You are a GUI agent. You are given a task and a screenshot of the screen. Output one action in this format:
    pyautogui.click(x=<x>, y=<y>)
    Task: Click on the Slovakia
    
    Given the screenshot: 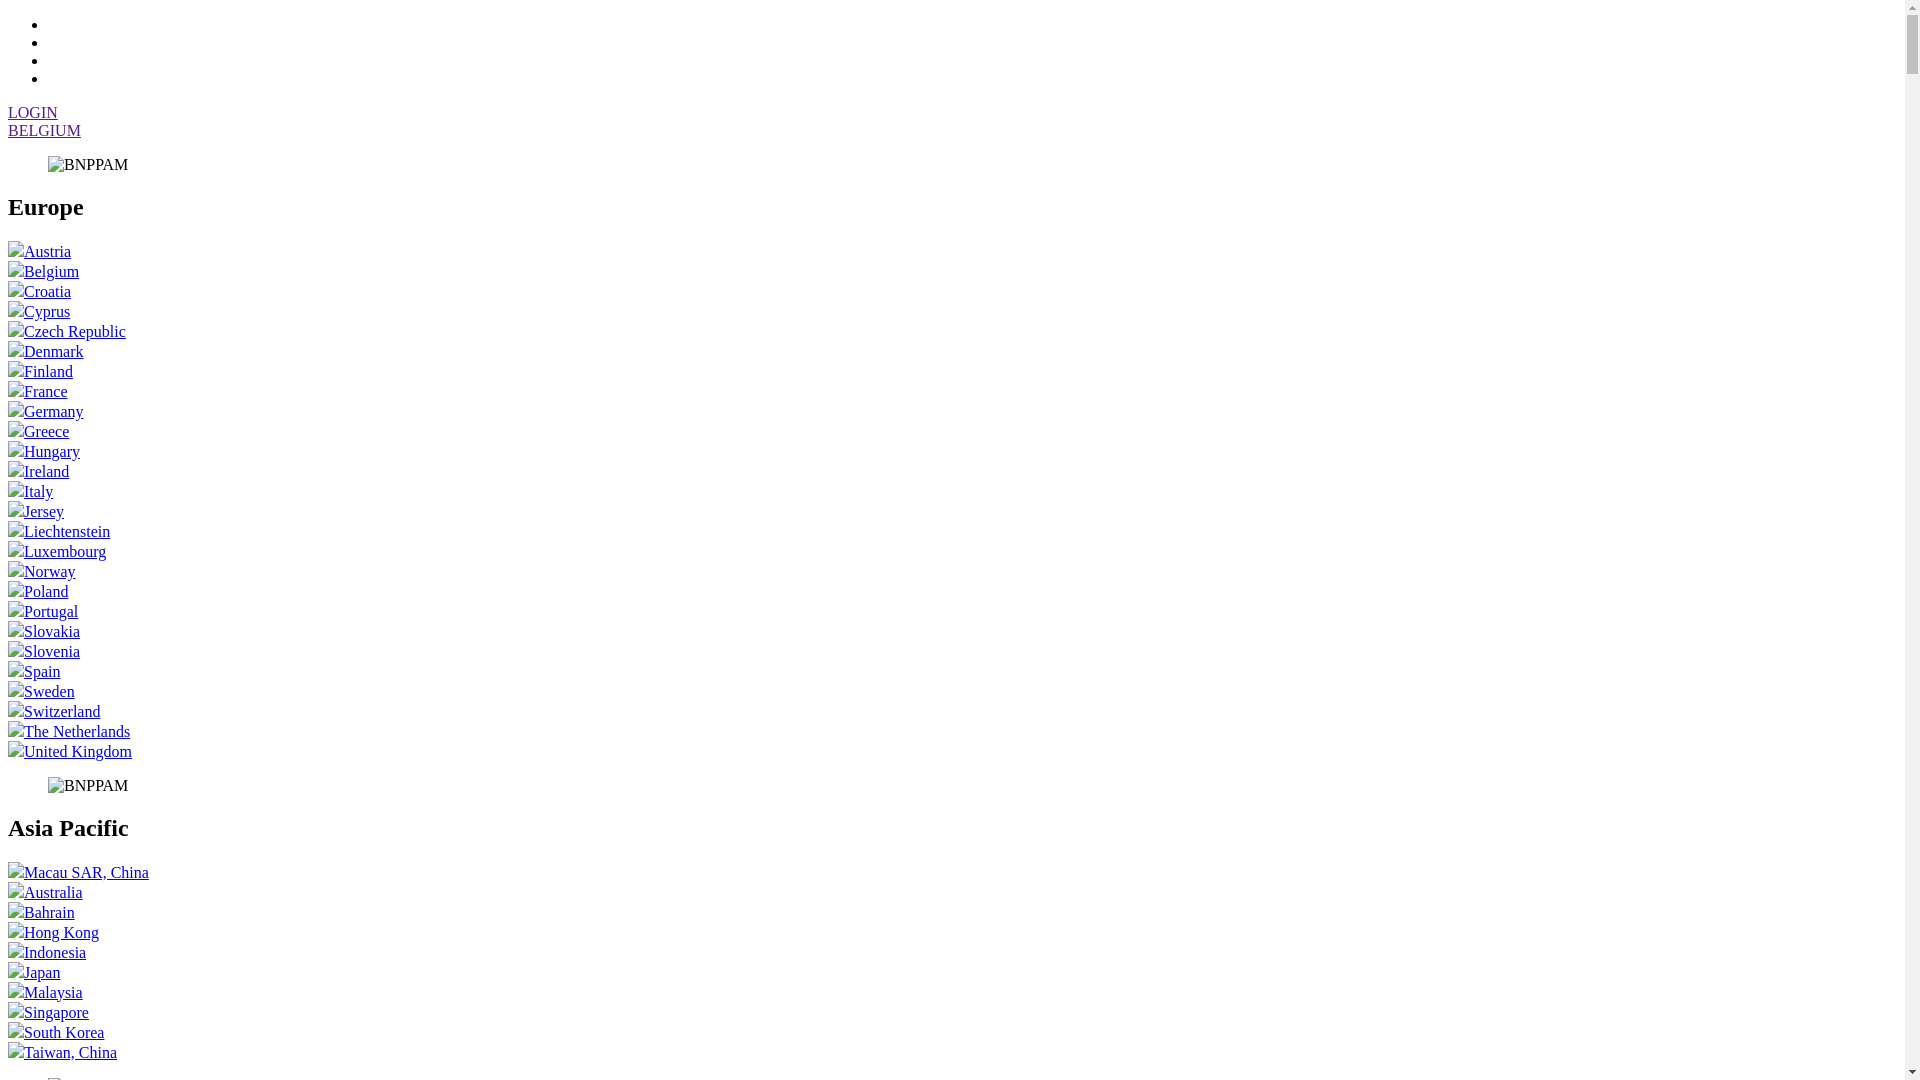 What is the action you would take?
    pyautogui.click(x=44, y=632)
    